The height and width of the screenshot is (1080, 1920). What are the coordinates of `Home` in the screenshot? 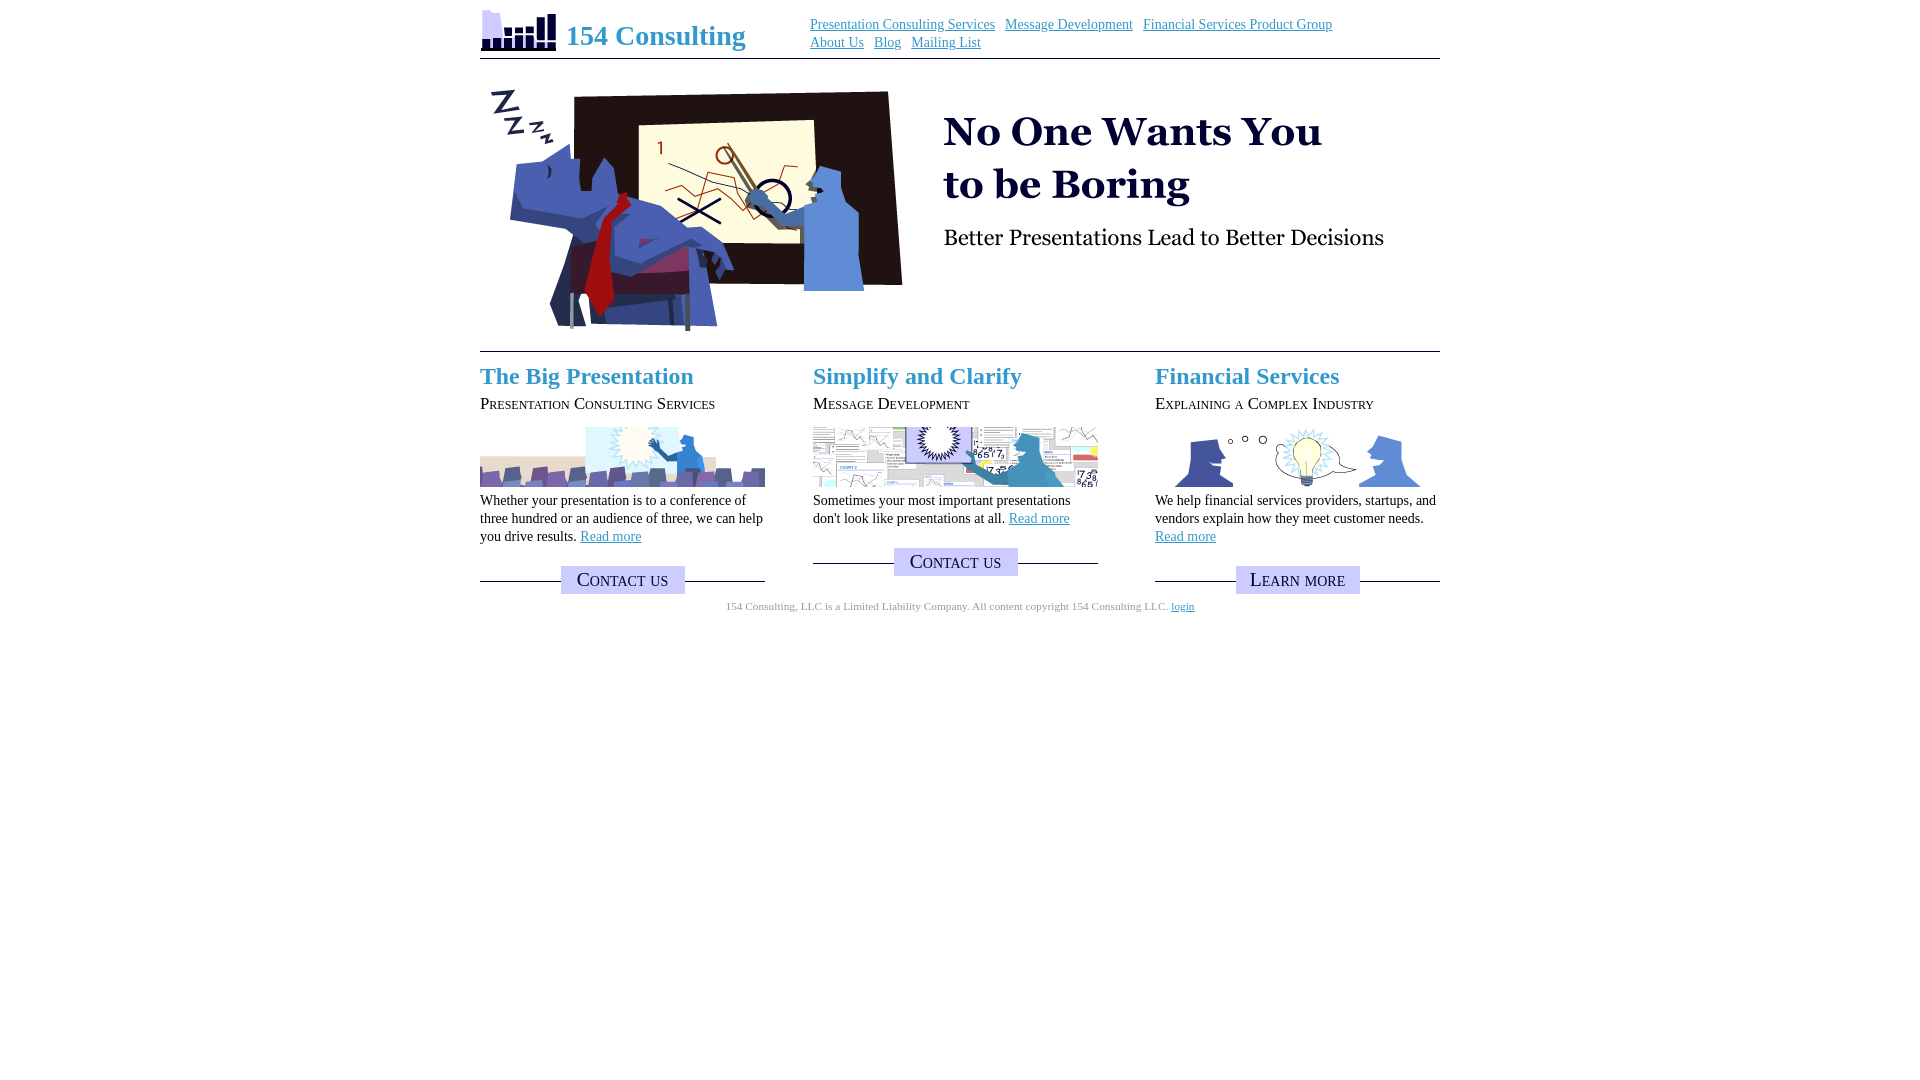 It's located at (518, 46).